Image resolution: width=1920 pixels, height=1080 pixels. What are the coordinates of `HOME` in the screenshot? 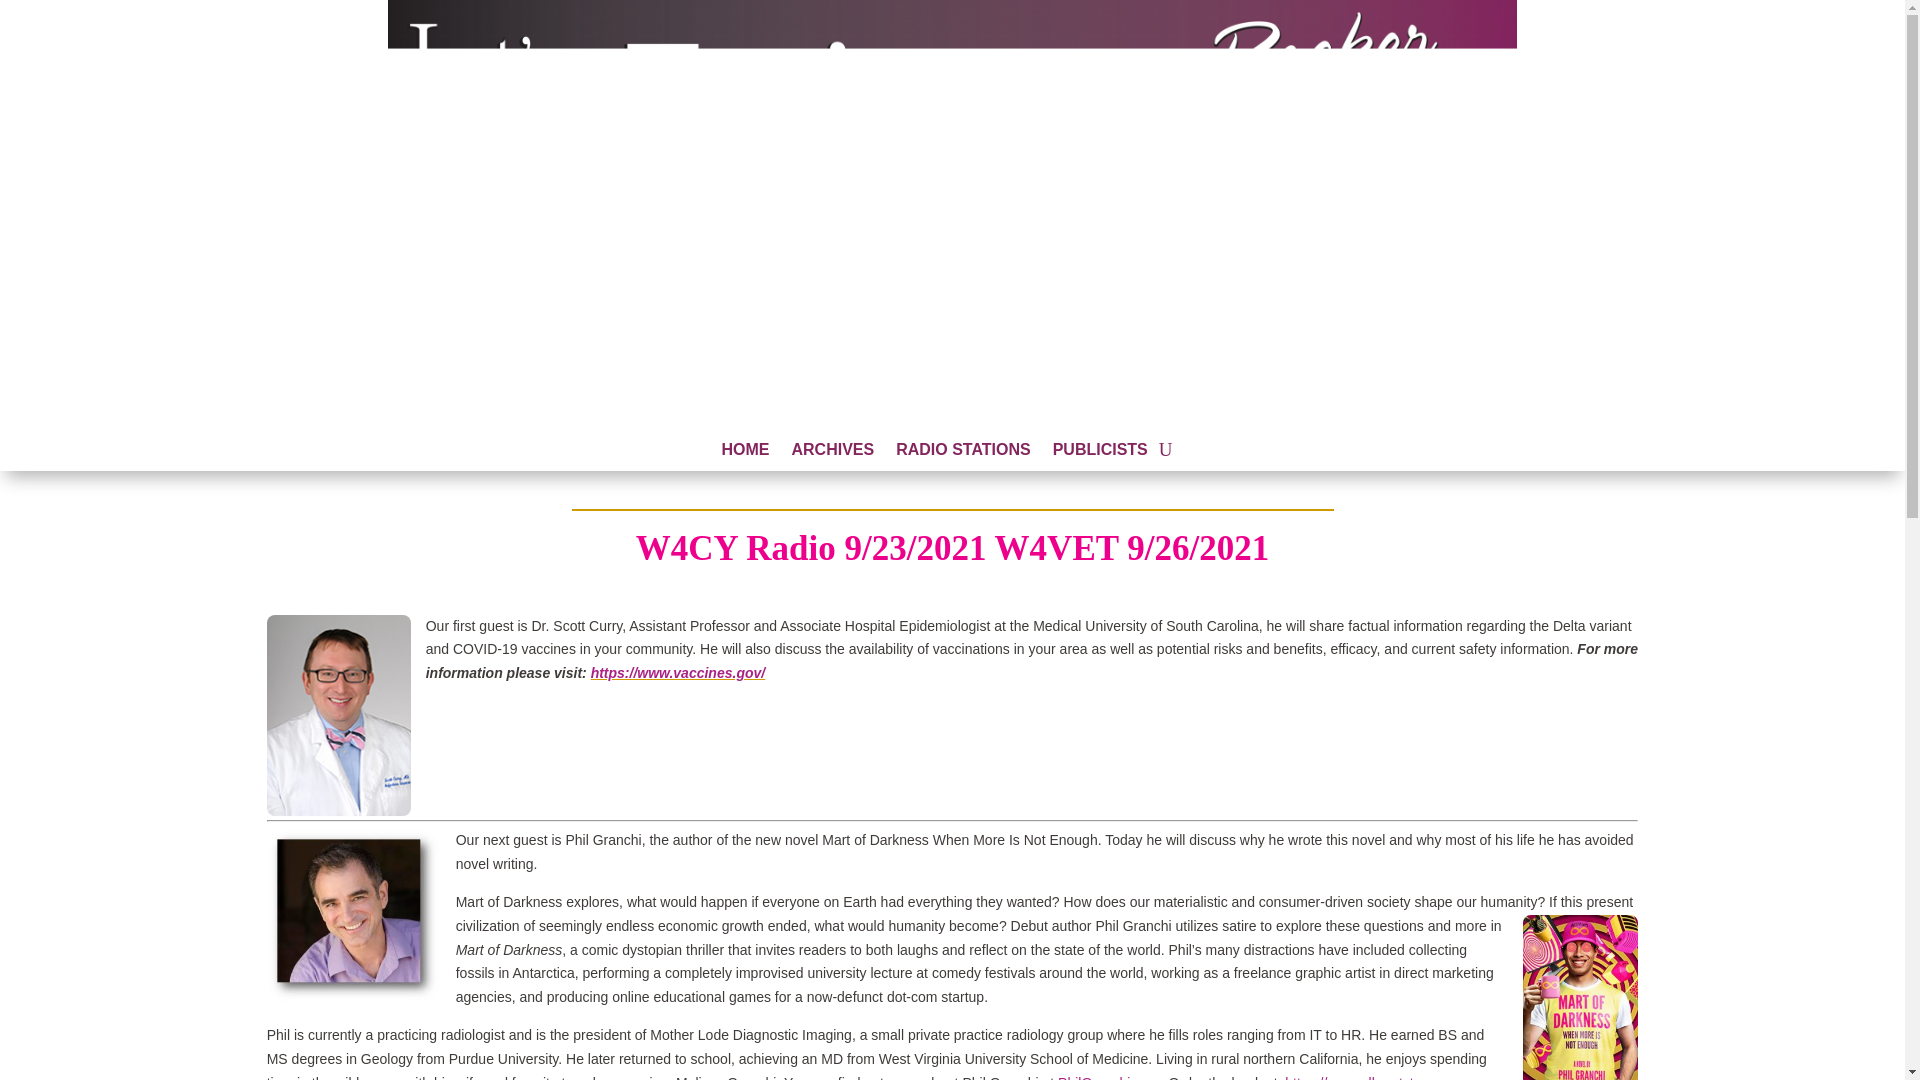 It's located at (745, 454).